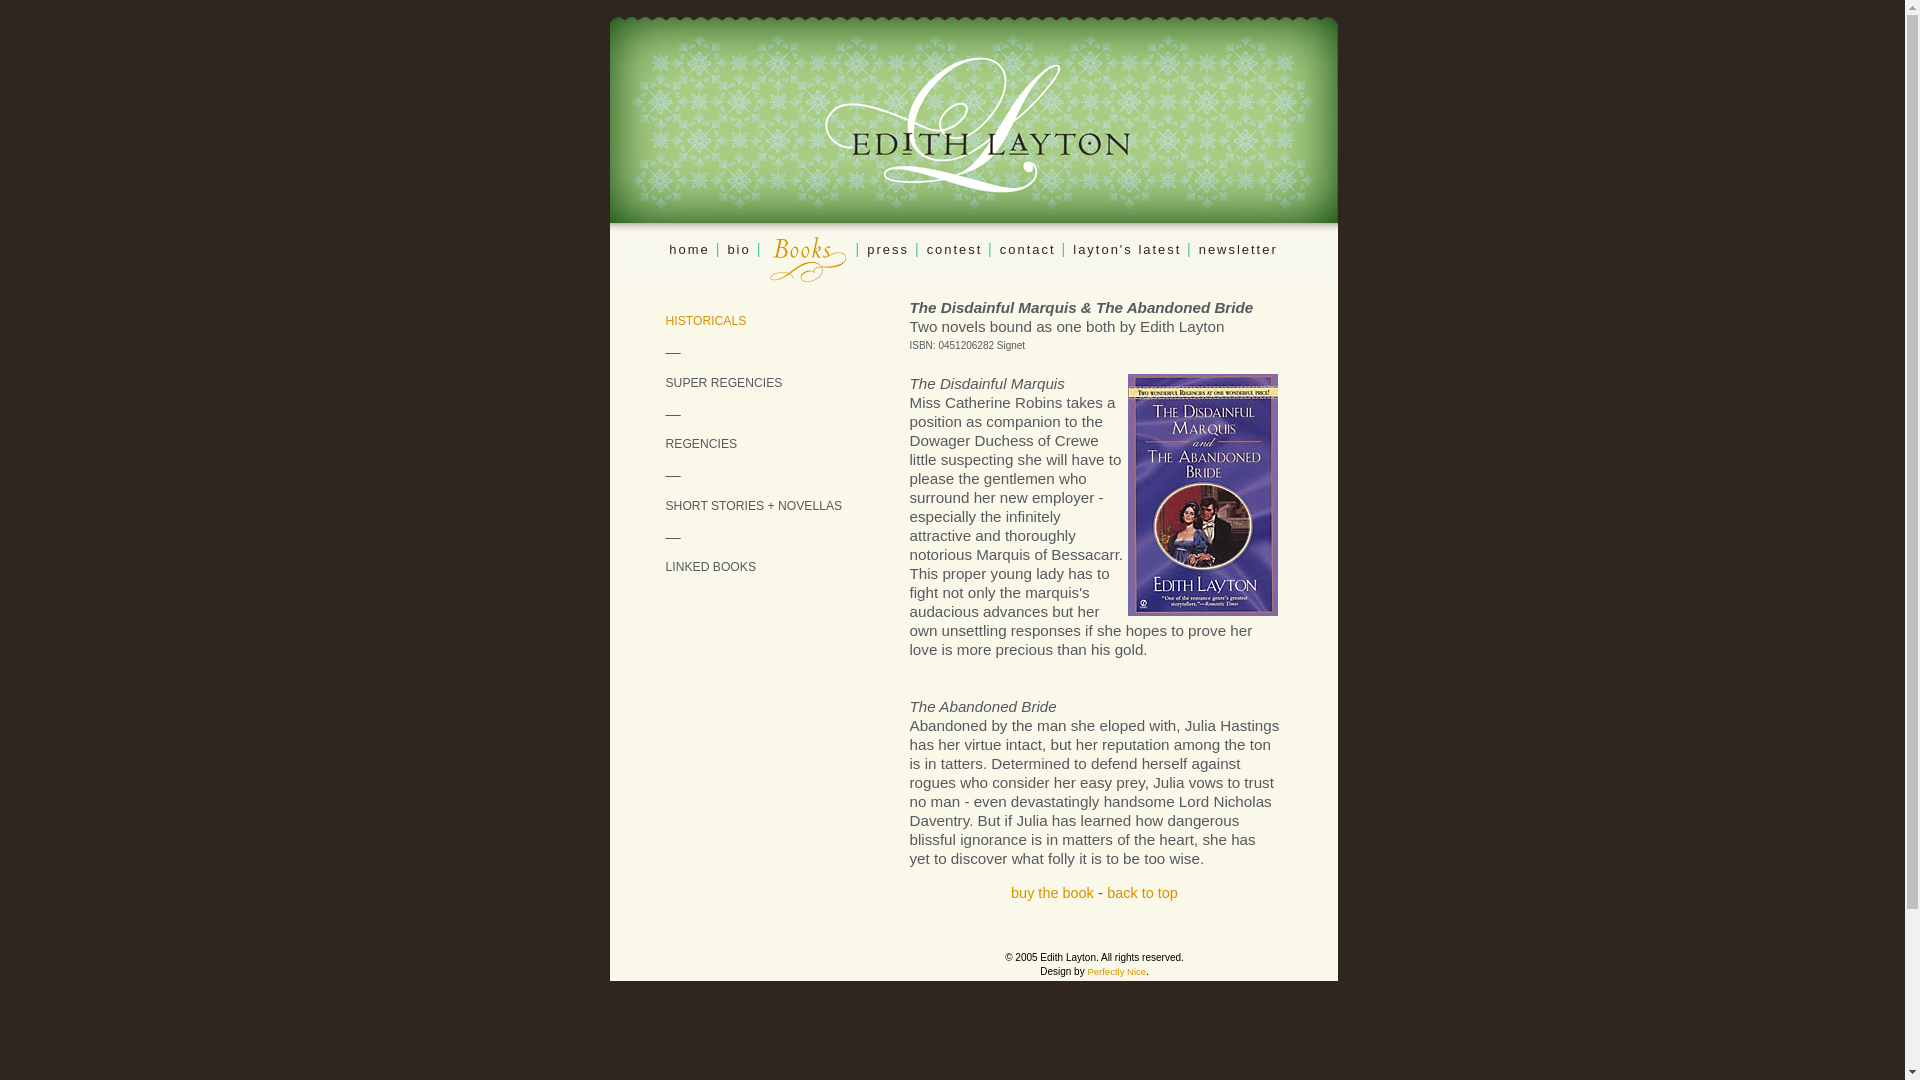 This screenshot has height=1080, width=1920. What do you see at coordinates (1142, 892) in the screenshot?
I see `back to top` at bounding box center [1142, 892].